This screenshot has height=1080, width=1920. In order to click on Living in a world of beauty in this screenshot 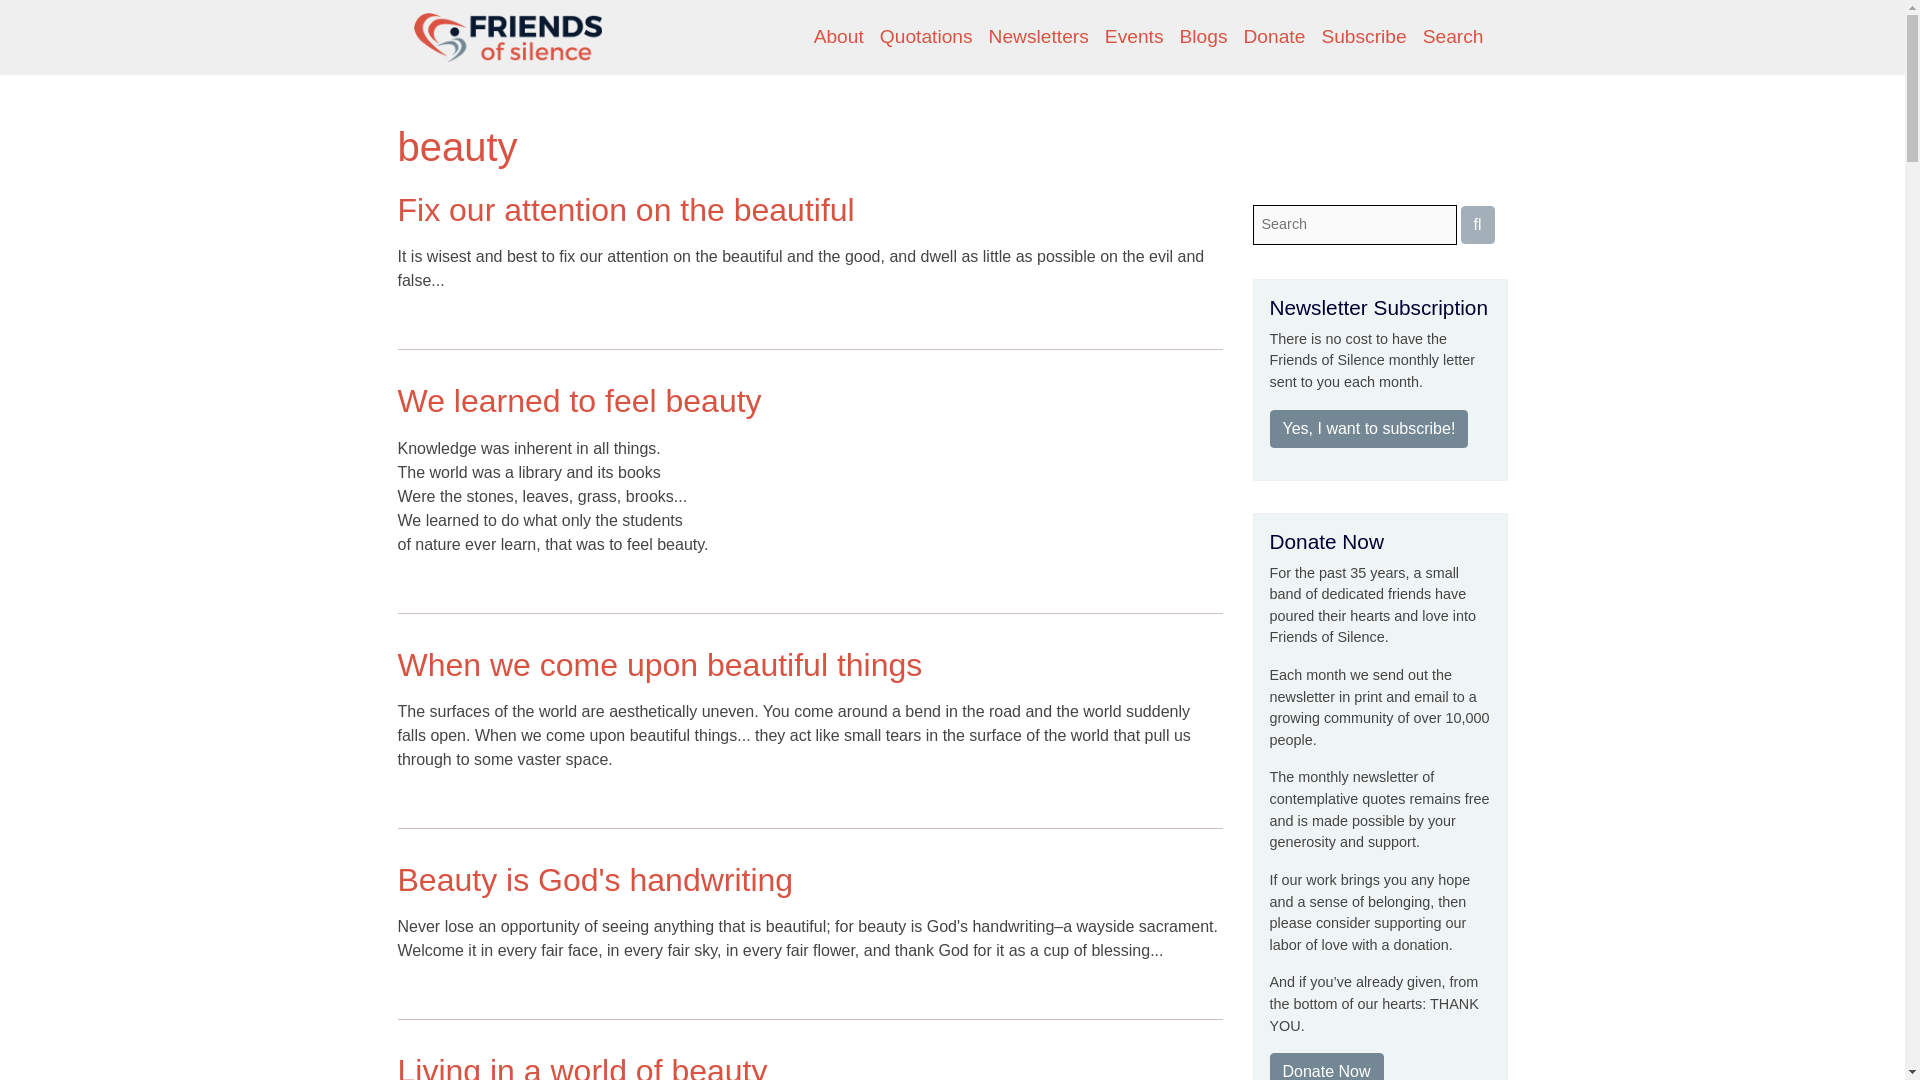, I will do `click(582, 1066)`.